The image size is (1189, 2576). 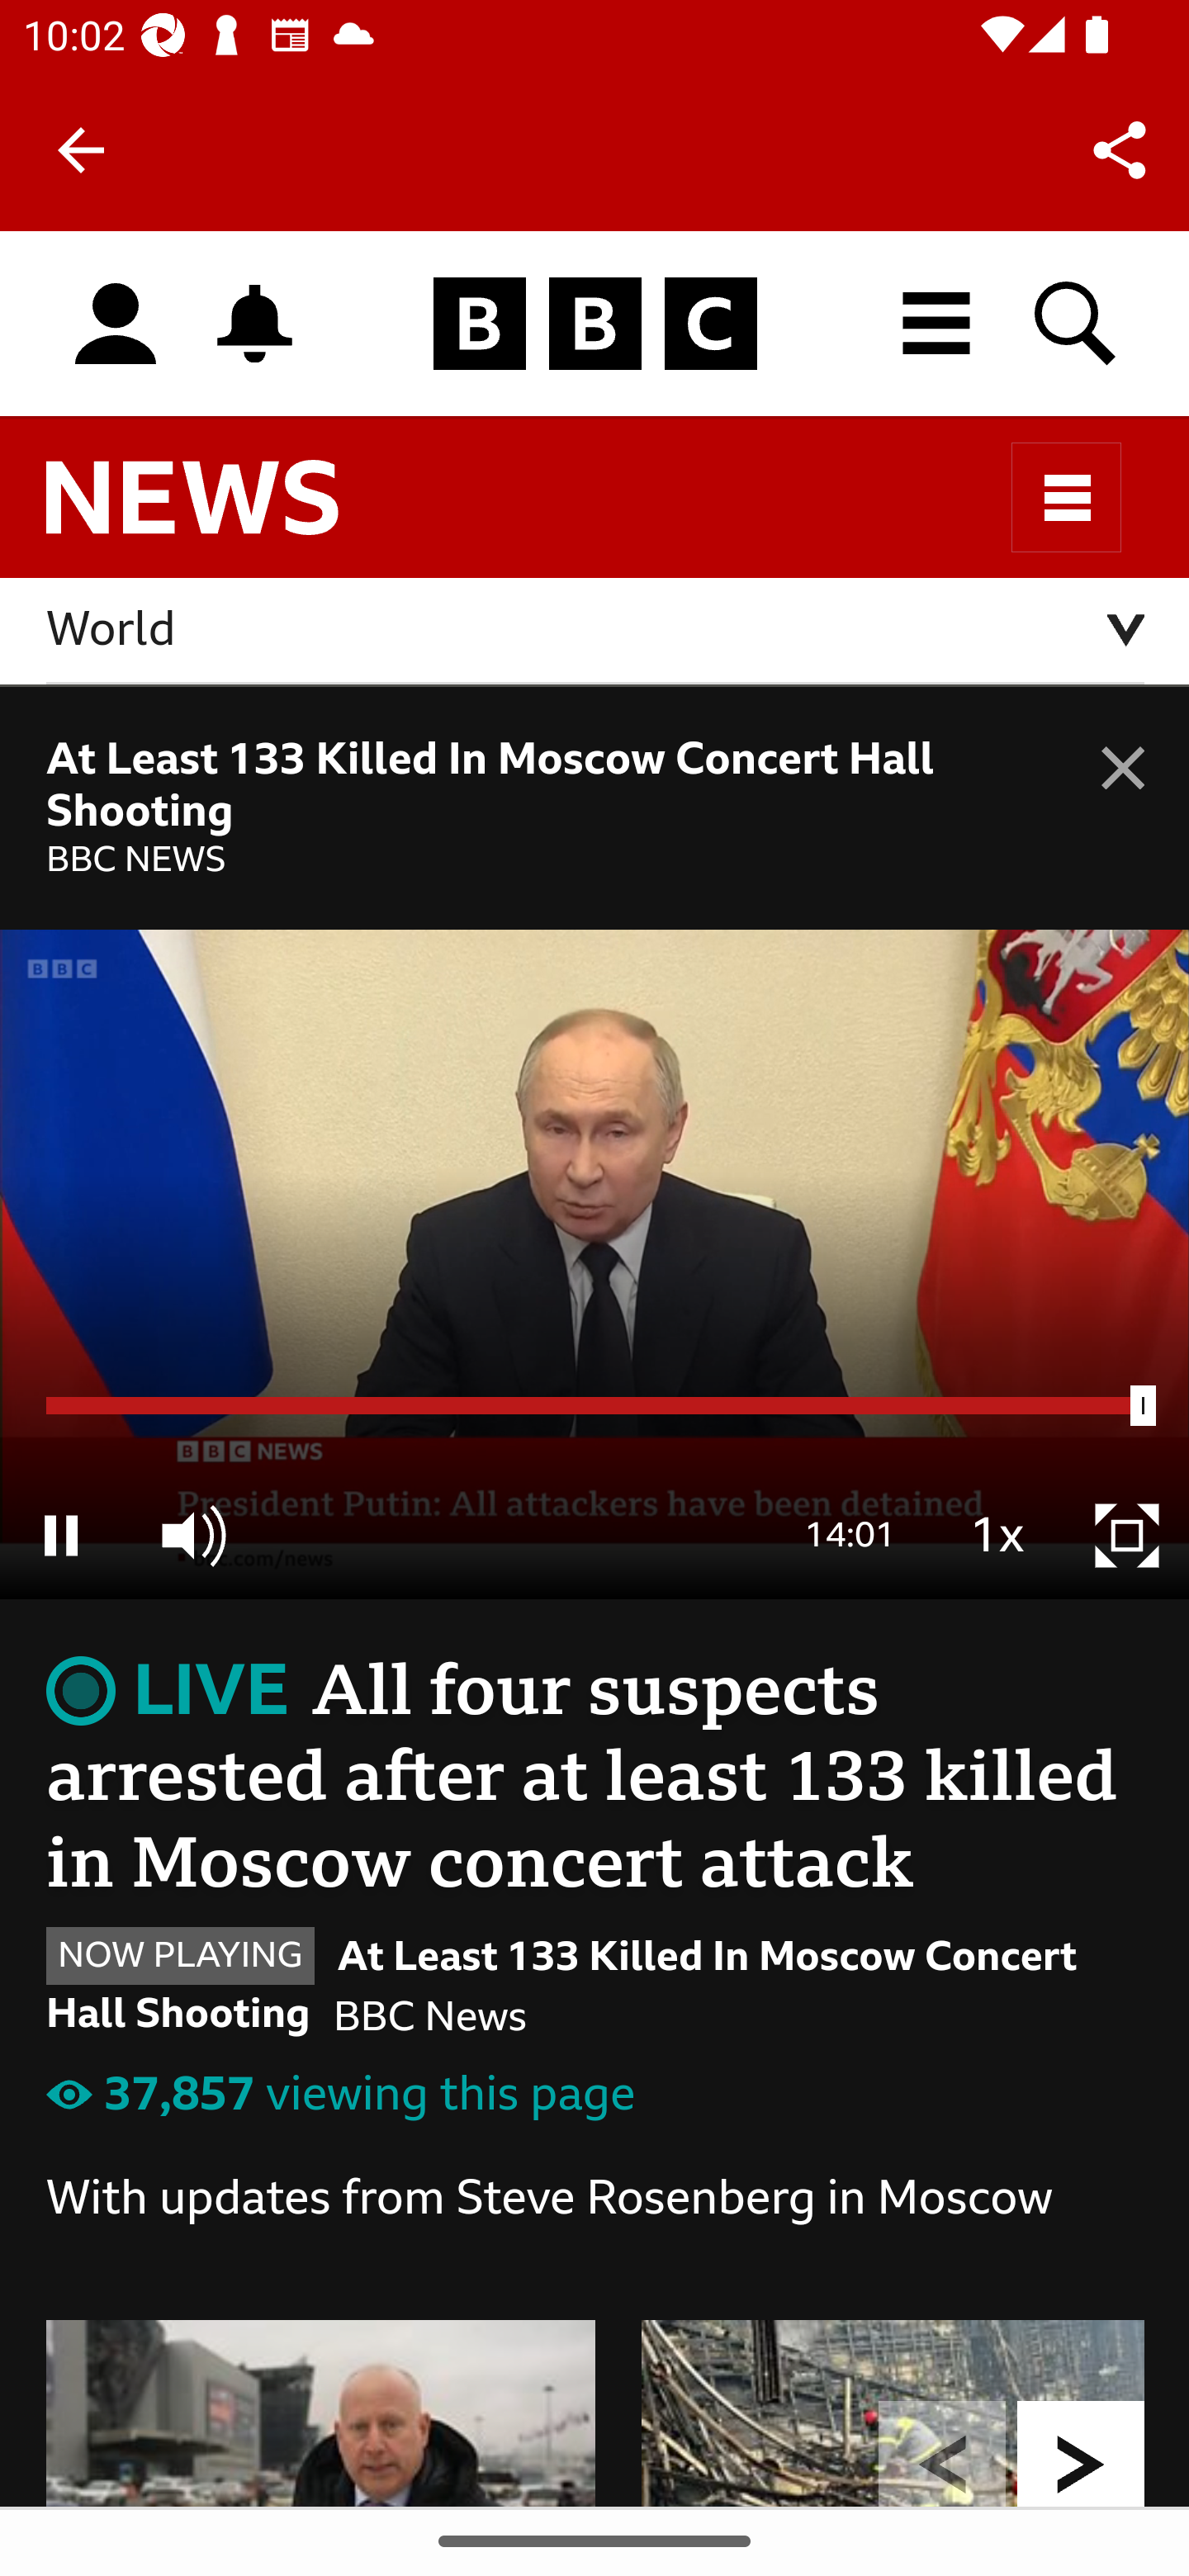 What do you see at coordinates (1082, 2453) in the screenshot?
I see `next` at bounding box center [1082, 2453].